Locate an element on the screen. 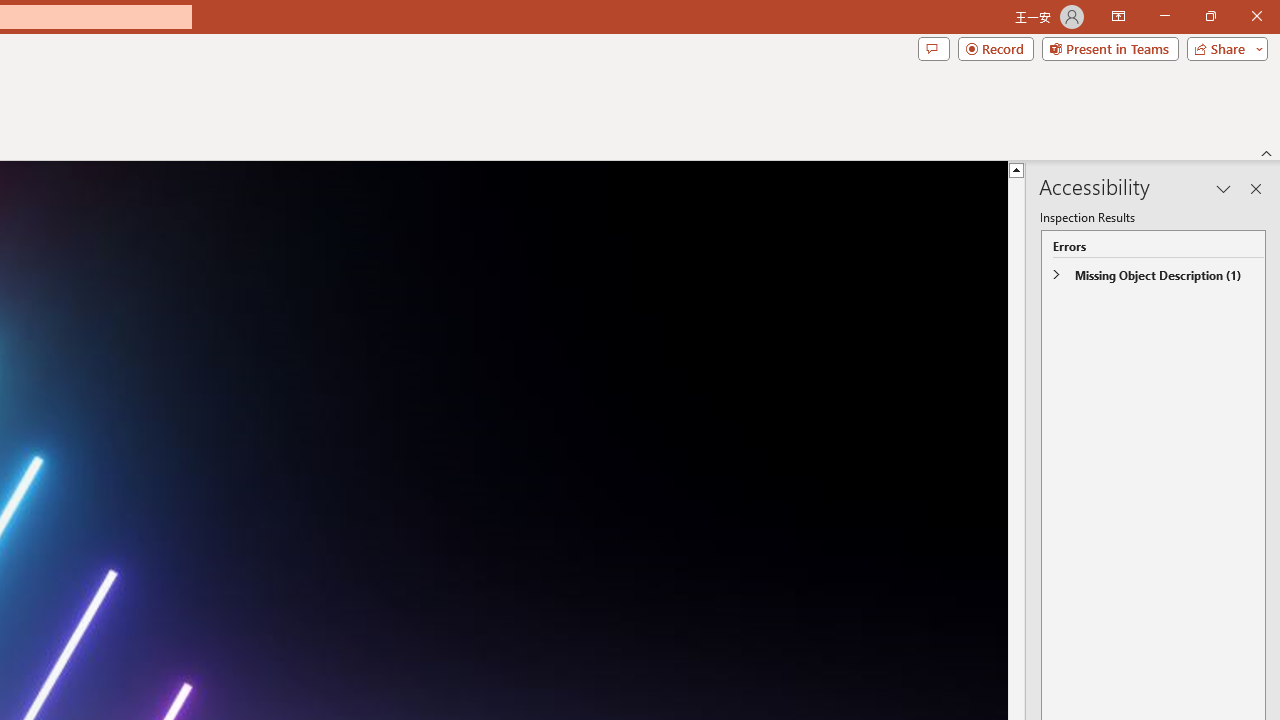 This screenshot has height=720, width=1280. Comments is located at coordinates (933, 48).